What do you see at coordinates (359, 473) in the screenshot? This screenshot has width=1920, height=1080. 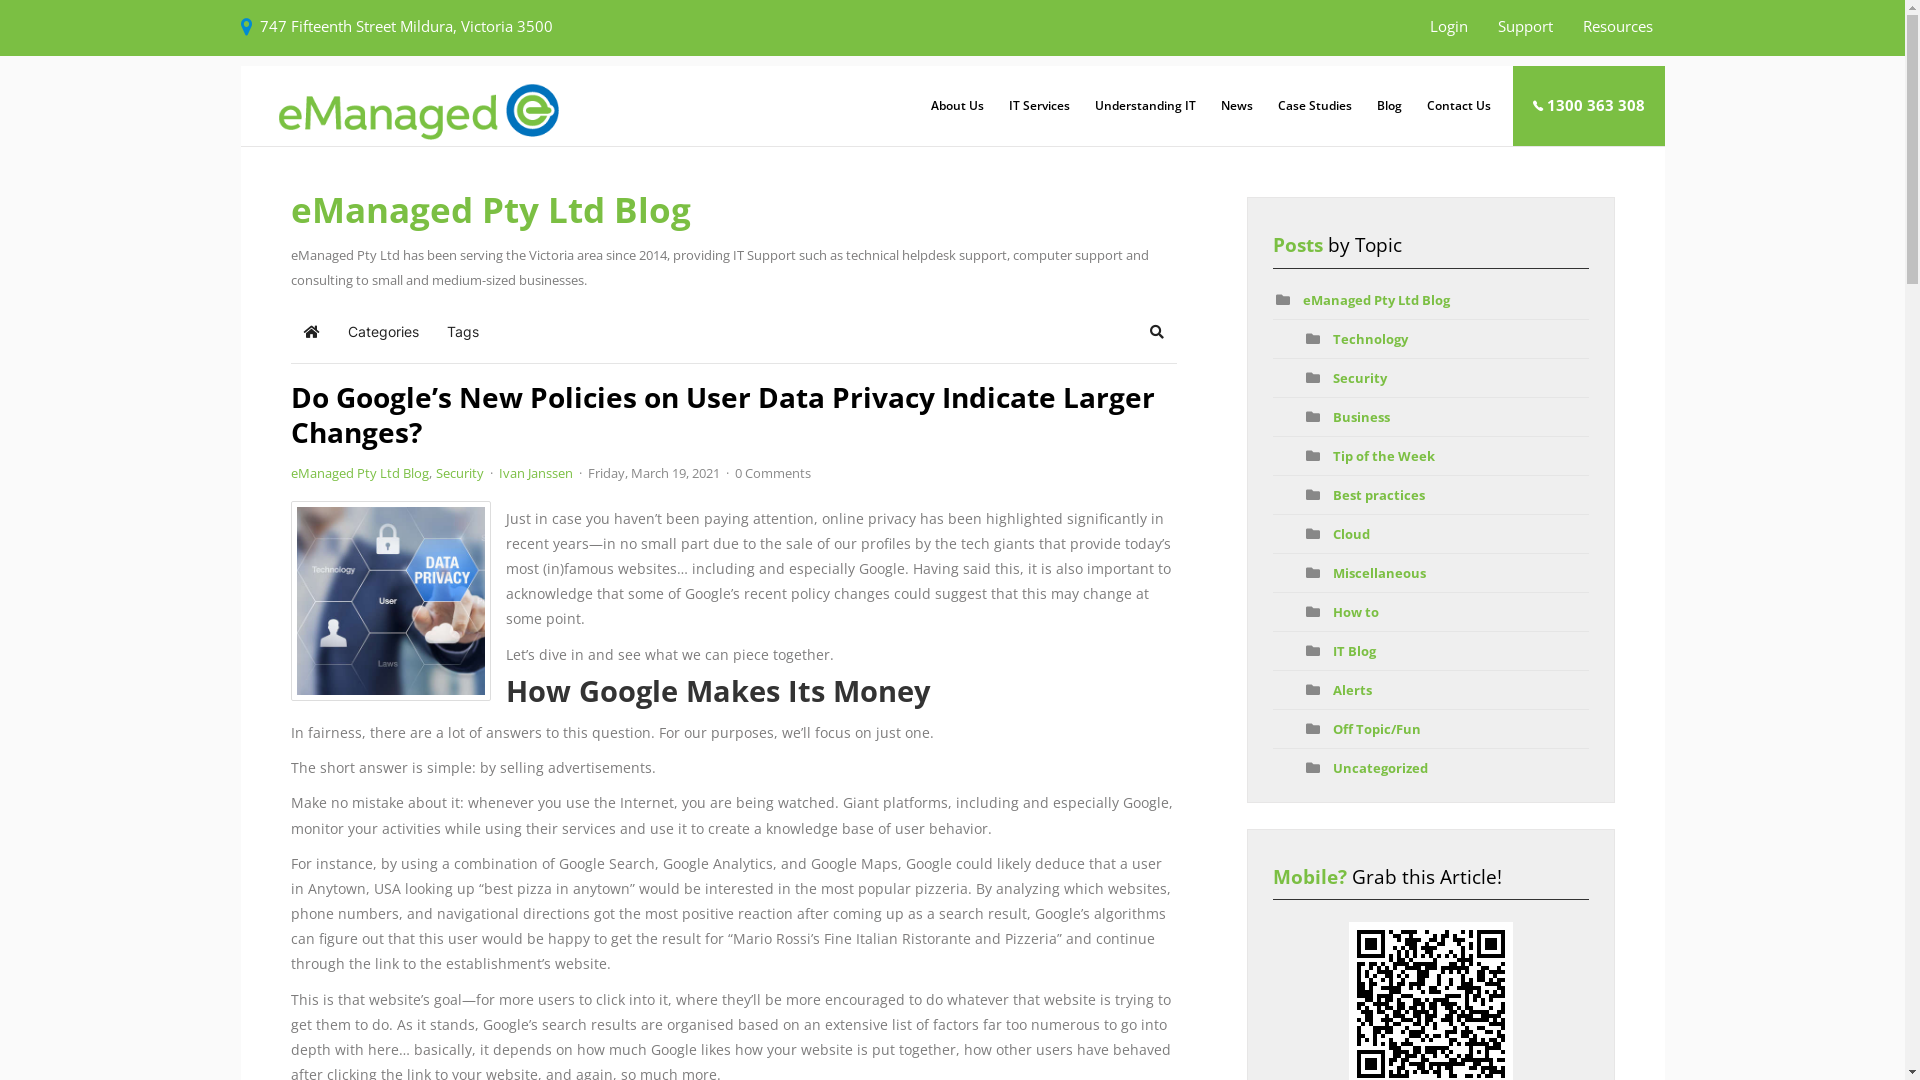 I see `eManaged Pty Ltd Blog` at bounding box center [359, 473].